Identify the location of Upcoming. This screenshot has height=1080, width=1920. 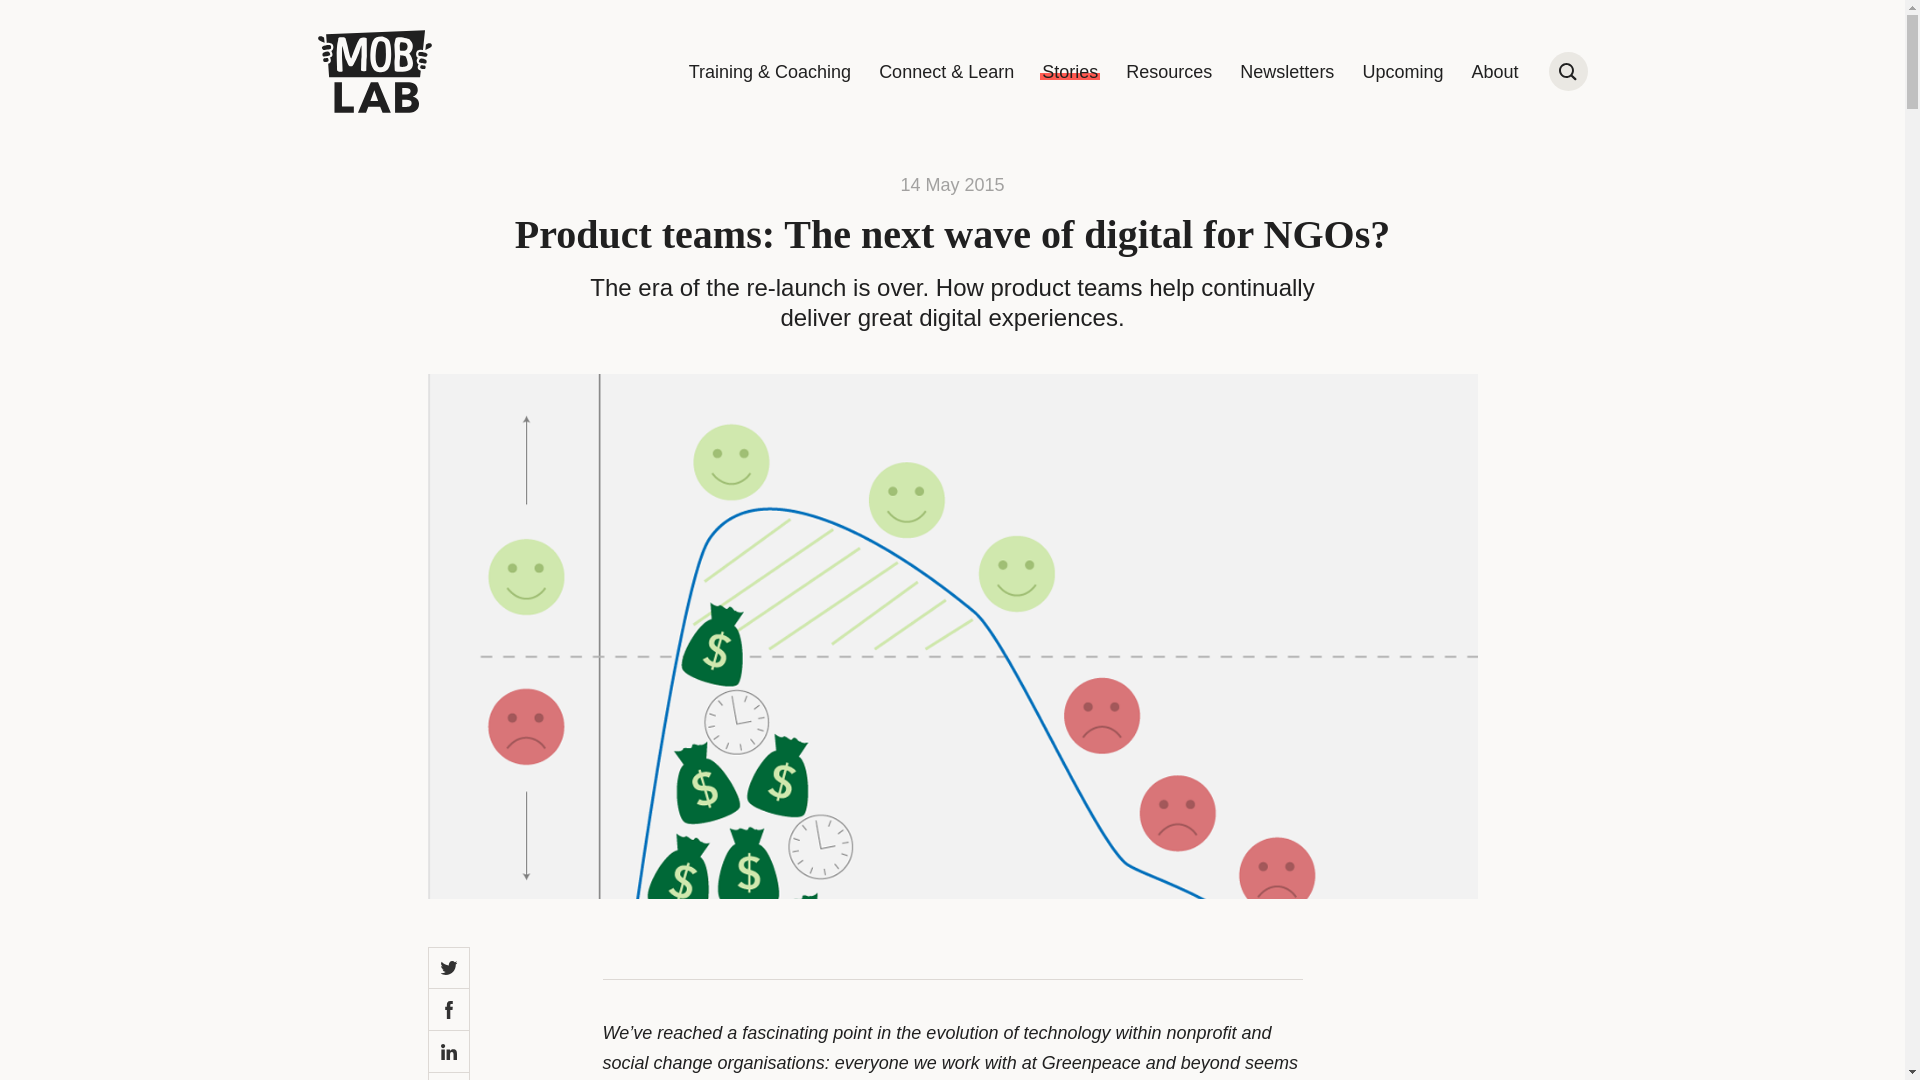
(1402, 72).